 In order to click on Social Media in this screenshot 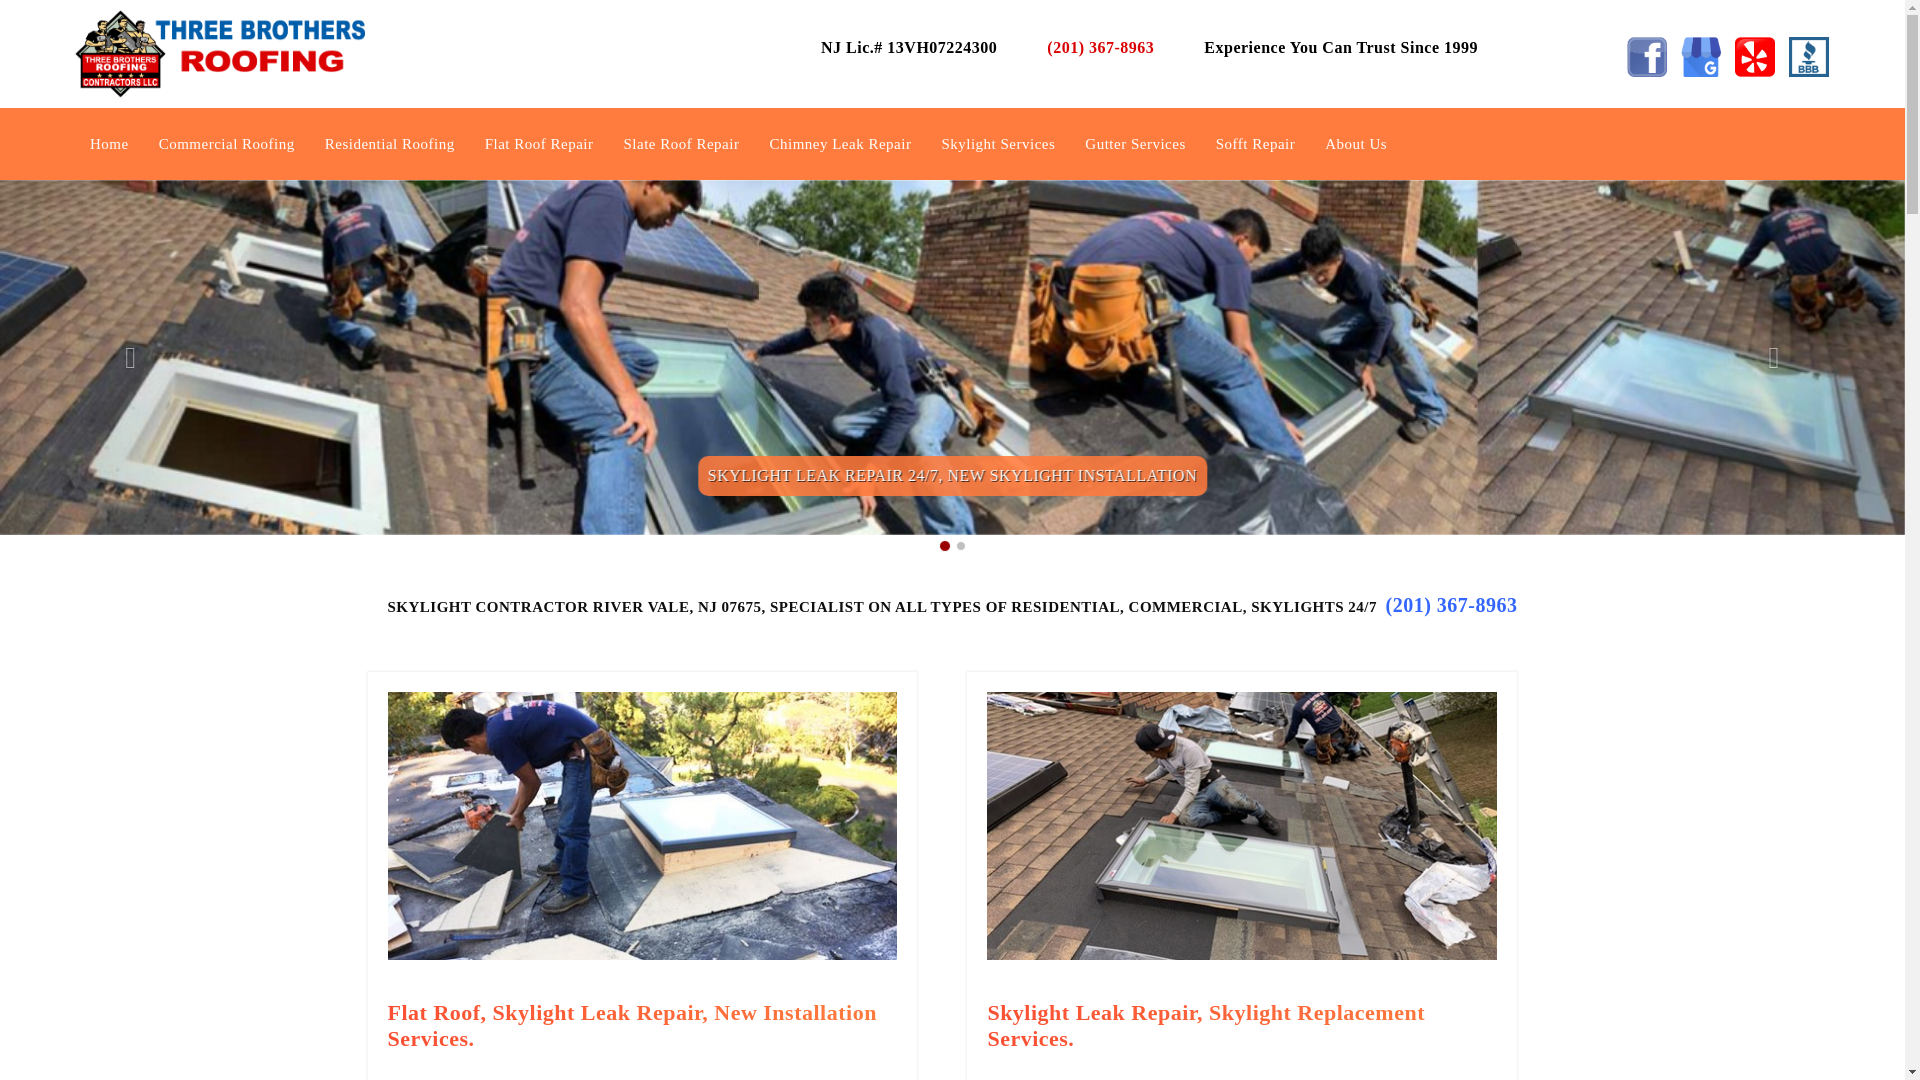, I will do `click(1646, 56)`.